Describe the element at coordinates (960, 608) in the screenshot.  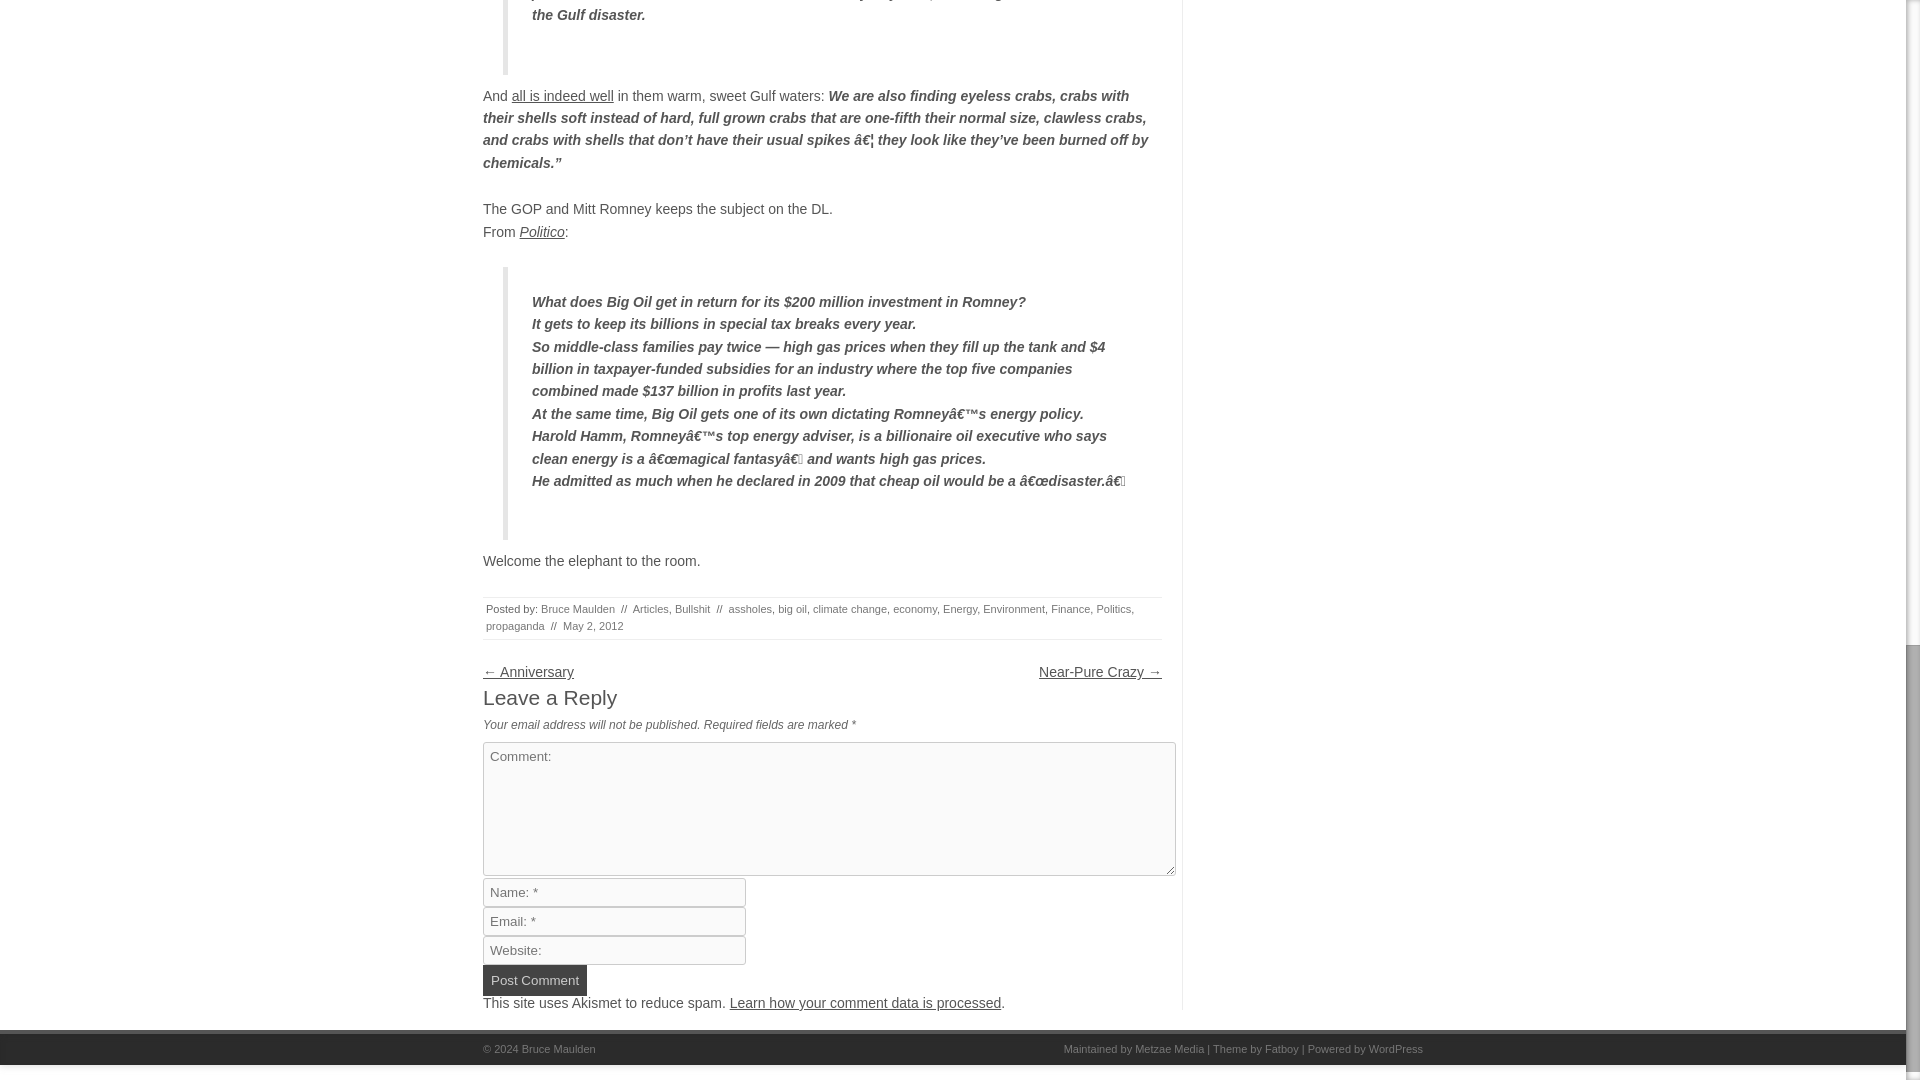
I see `Energy` at that location.